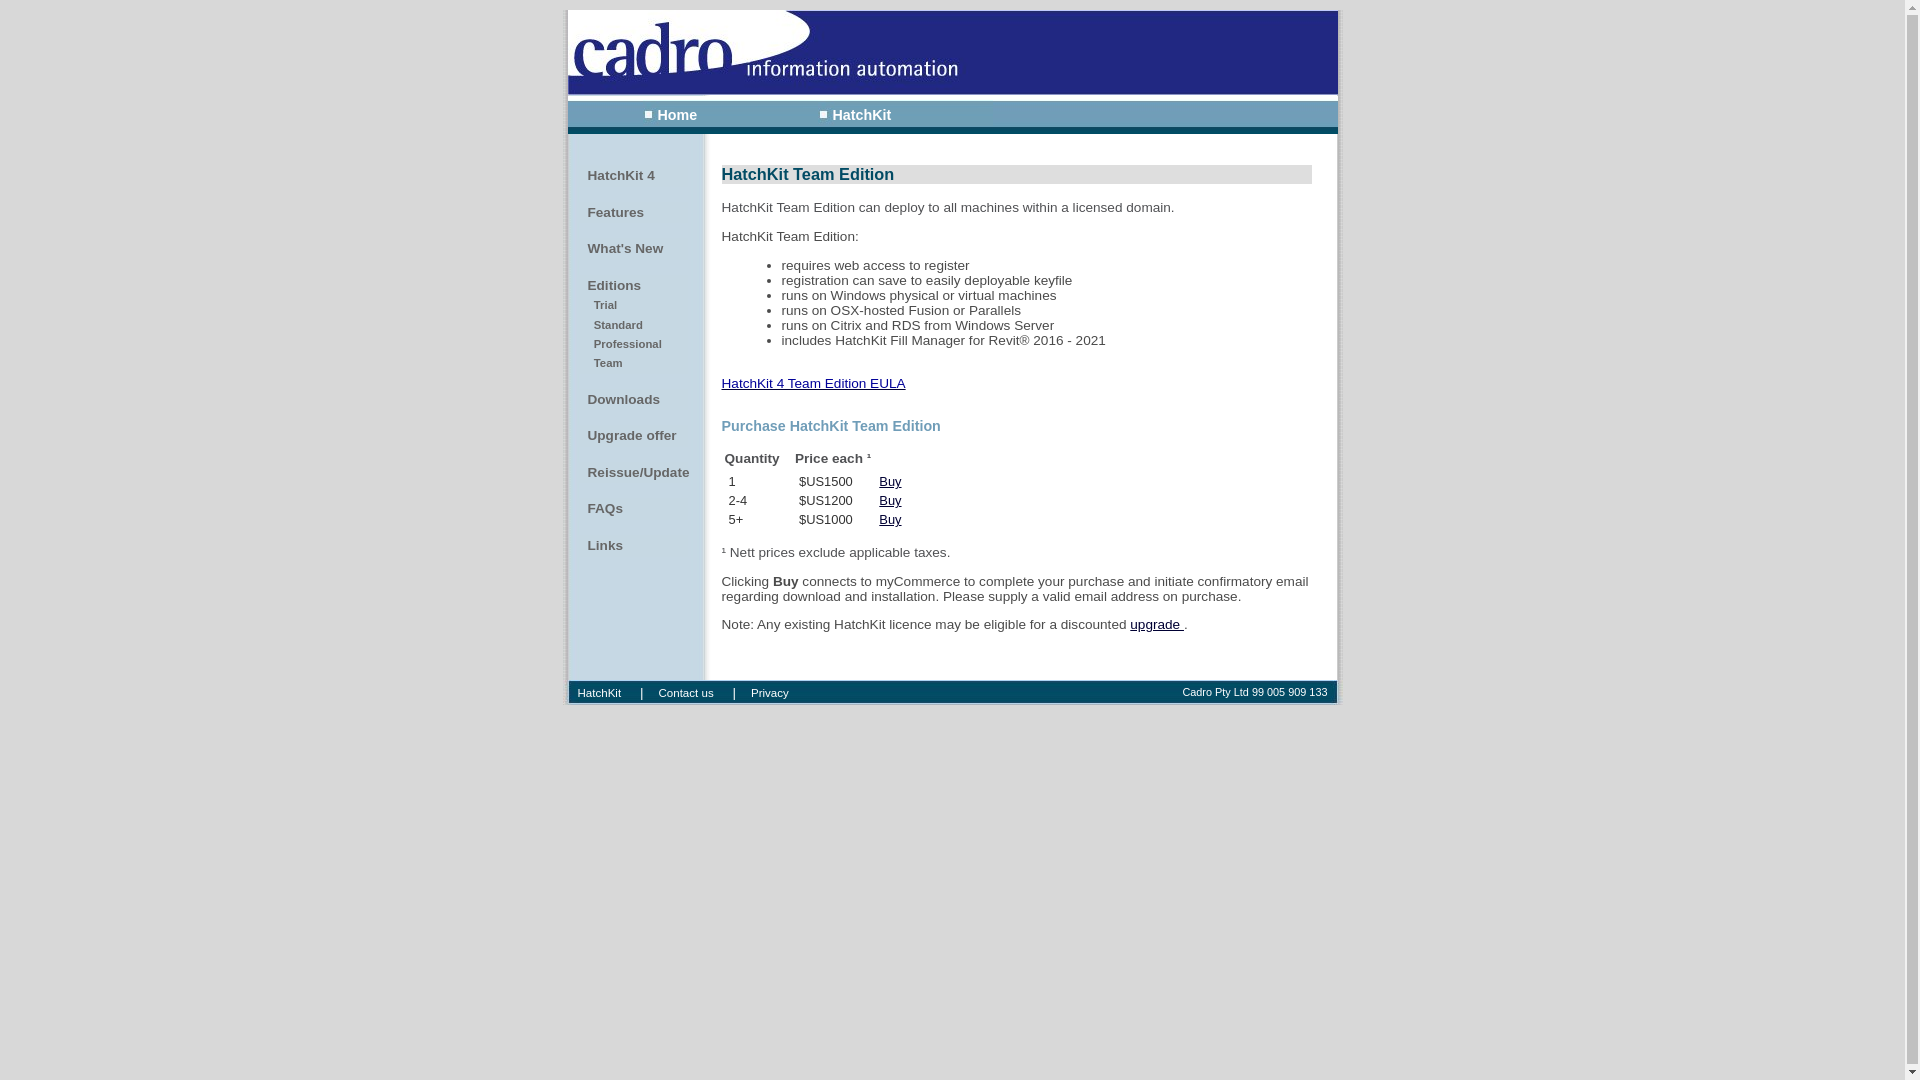  I want to click on Contact us, so click(686, 693).